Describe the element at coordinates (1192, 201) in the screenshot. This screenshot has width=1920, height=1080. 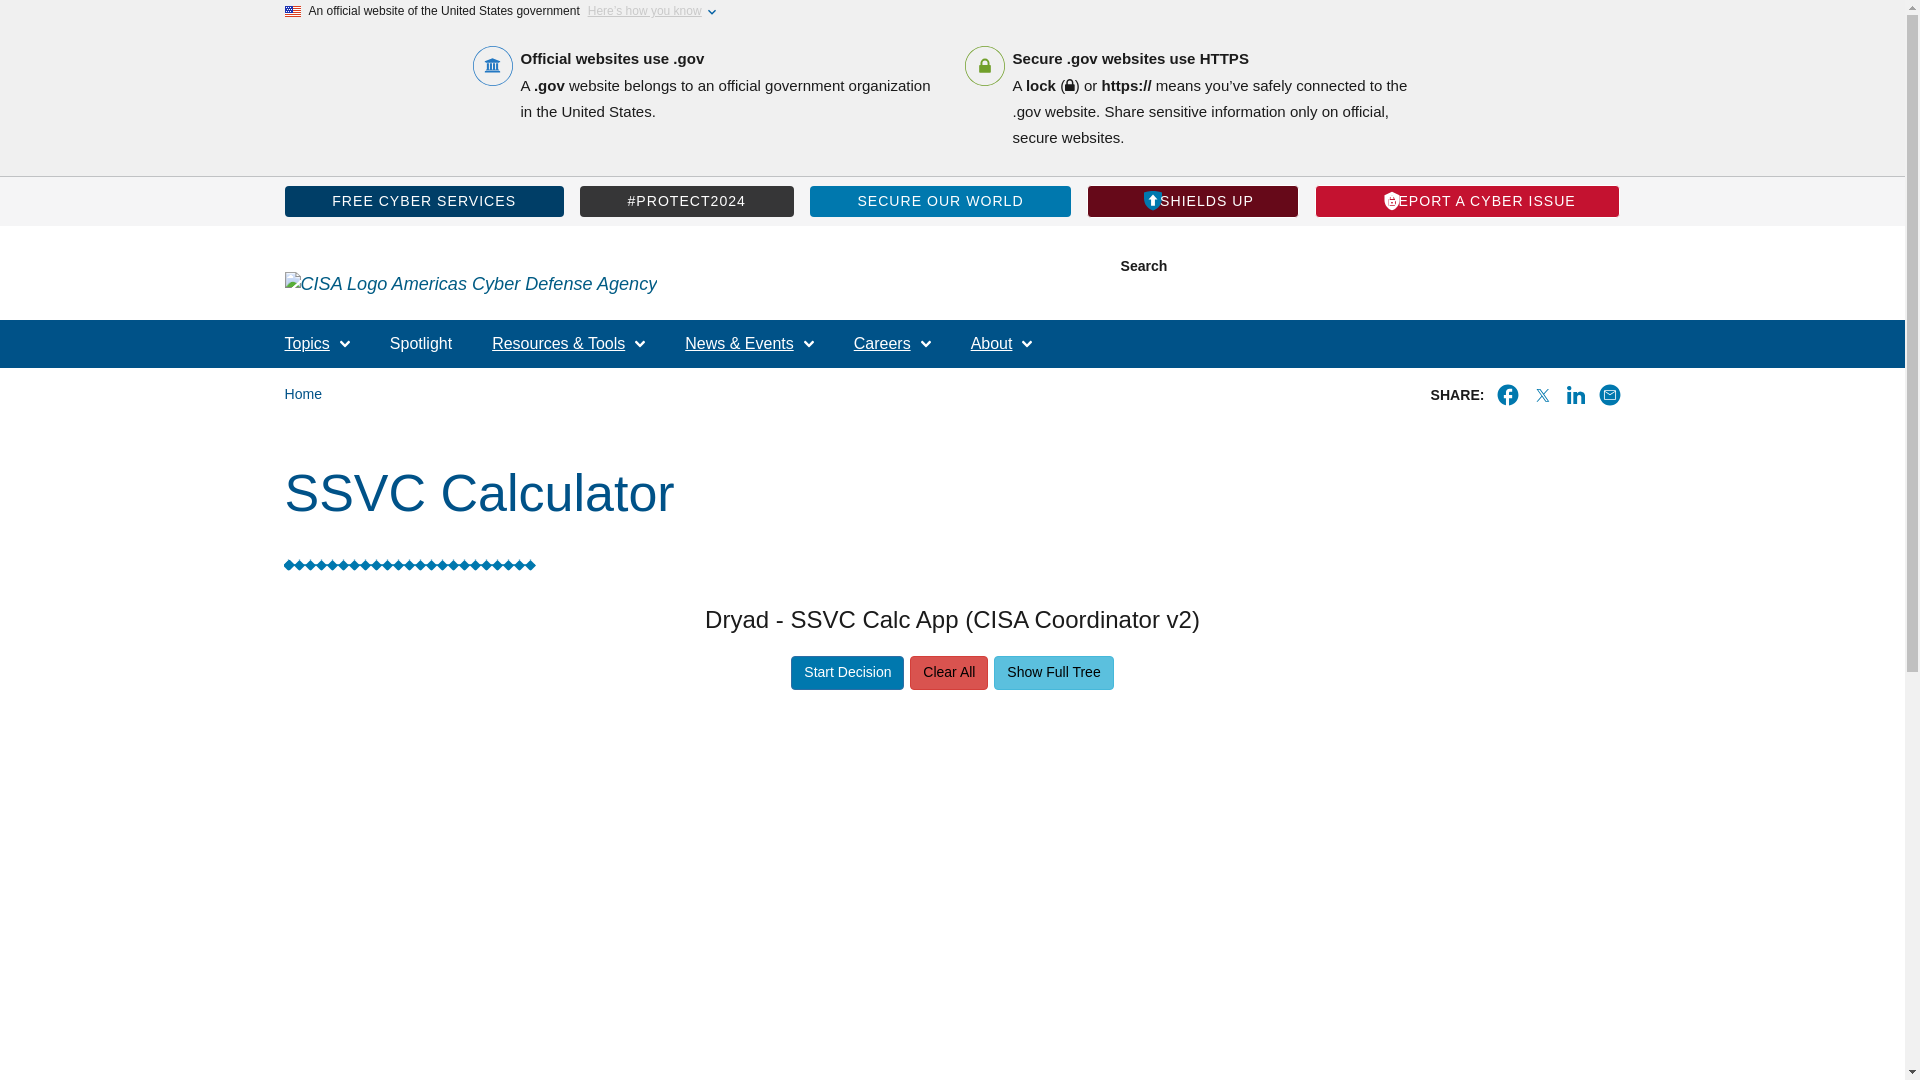
I see `SHIELDS UP` at that location.